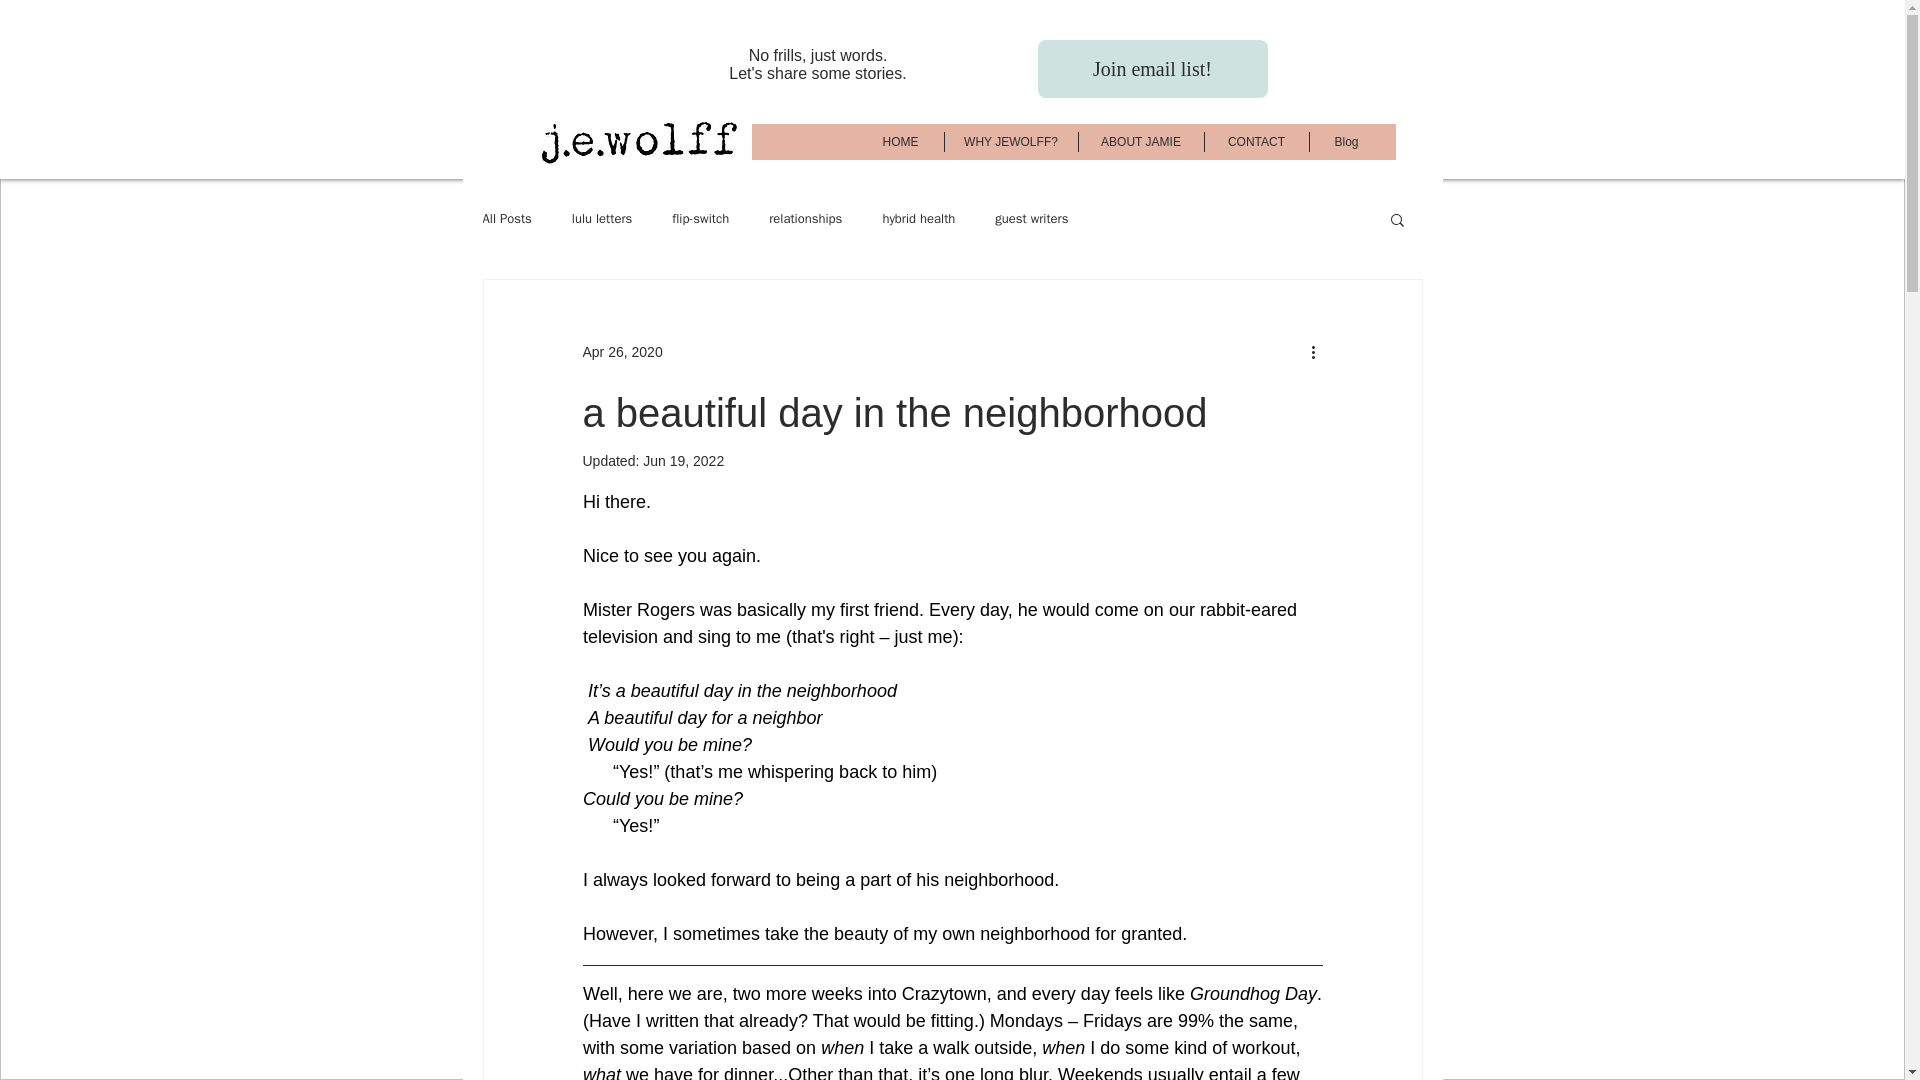  I want to click on relationships, so click(806, 218).